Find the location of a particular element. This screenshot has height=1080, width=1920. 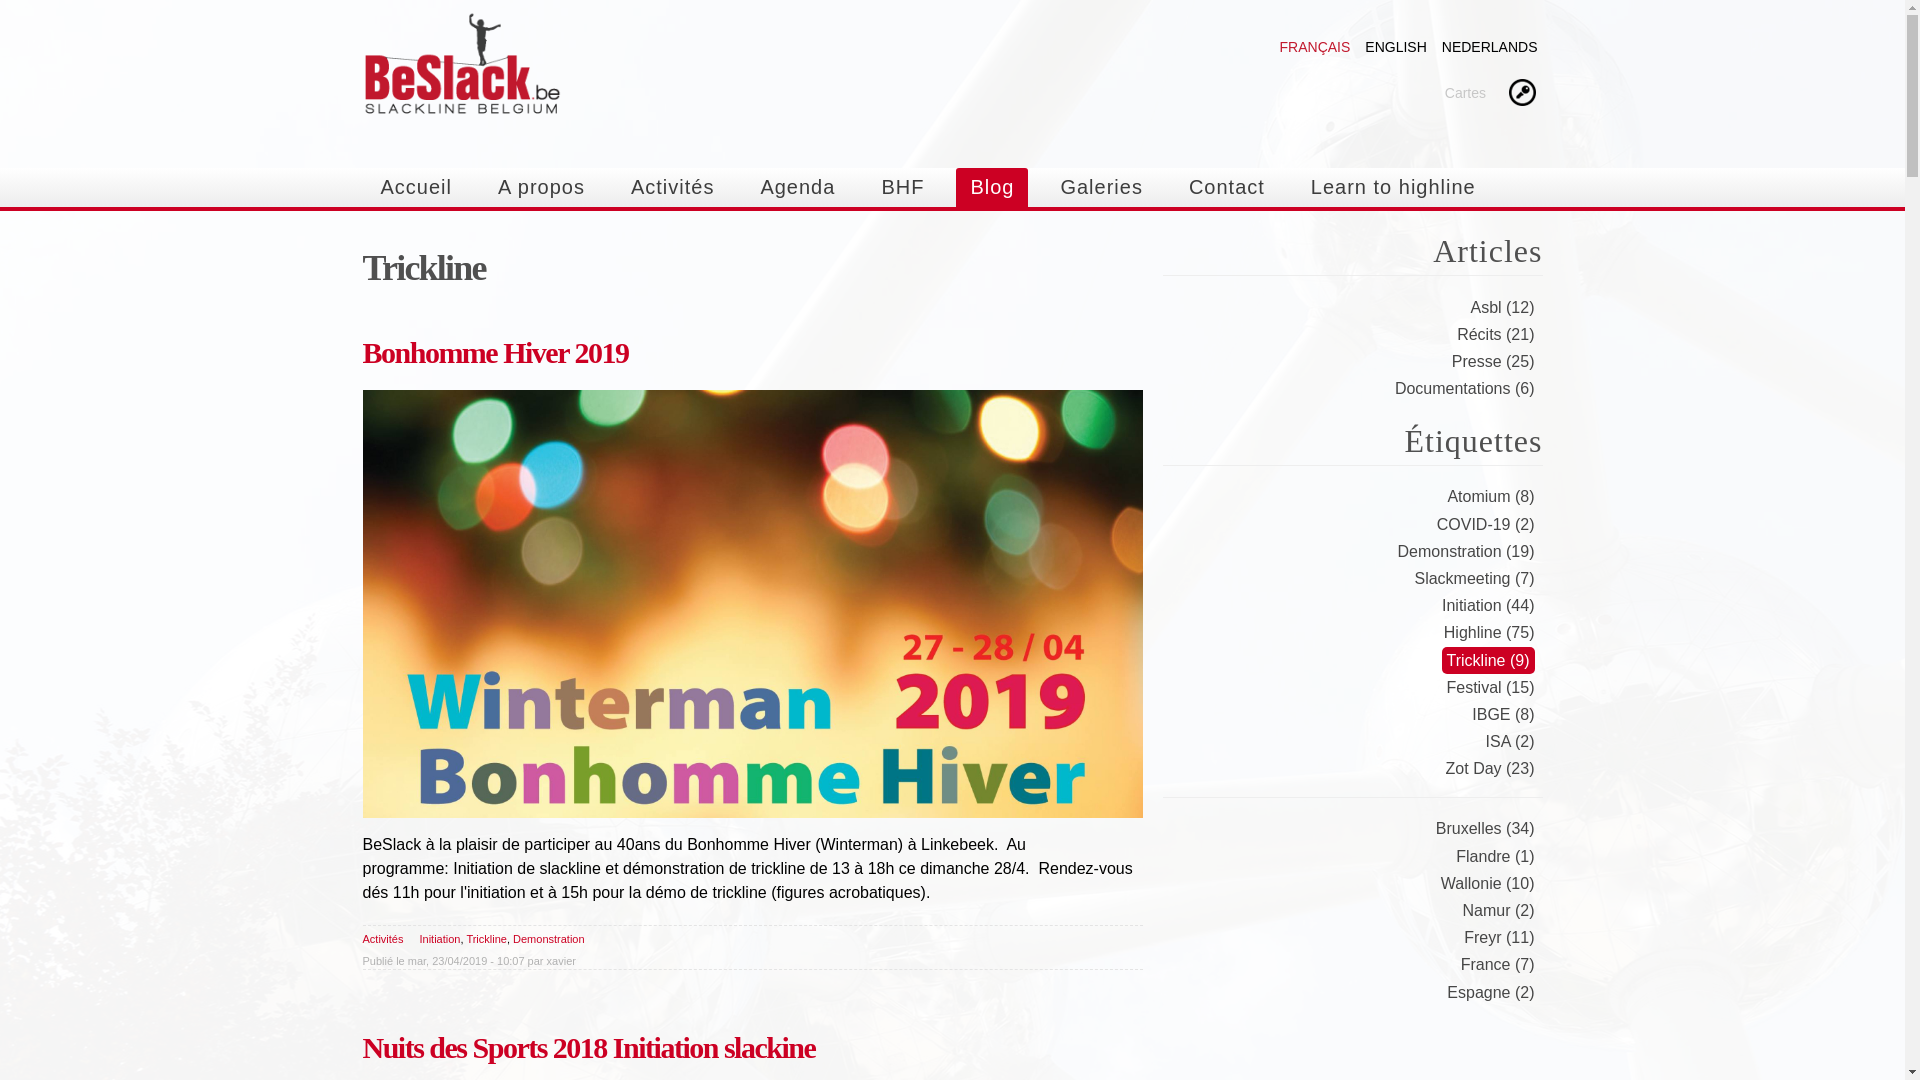

Wallonie (10) is located at coordinates (1488, 884).